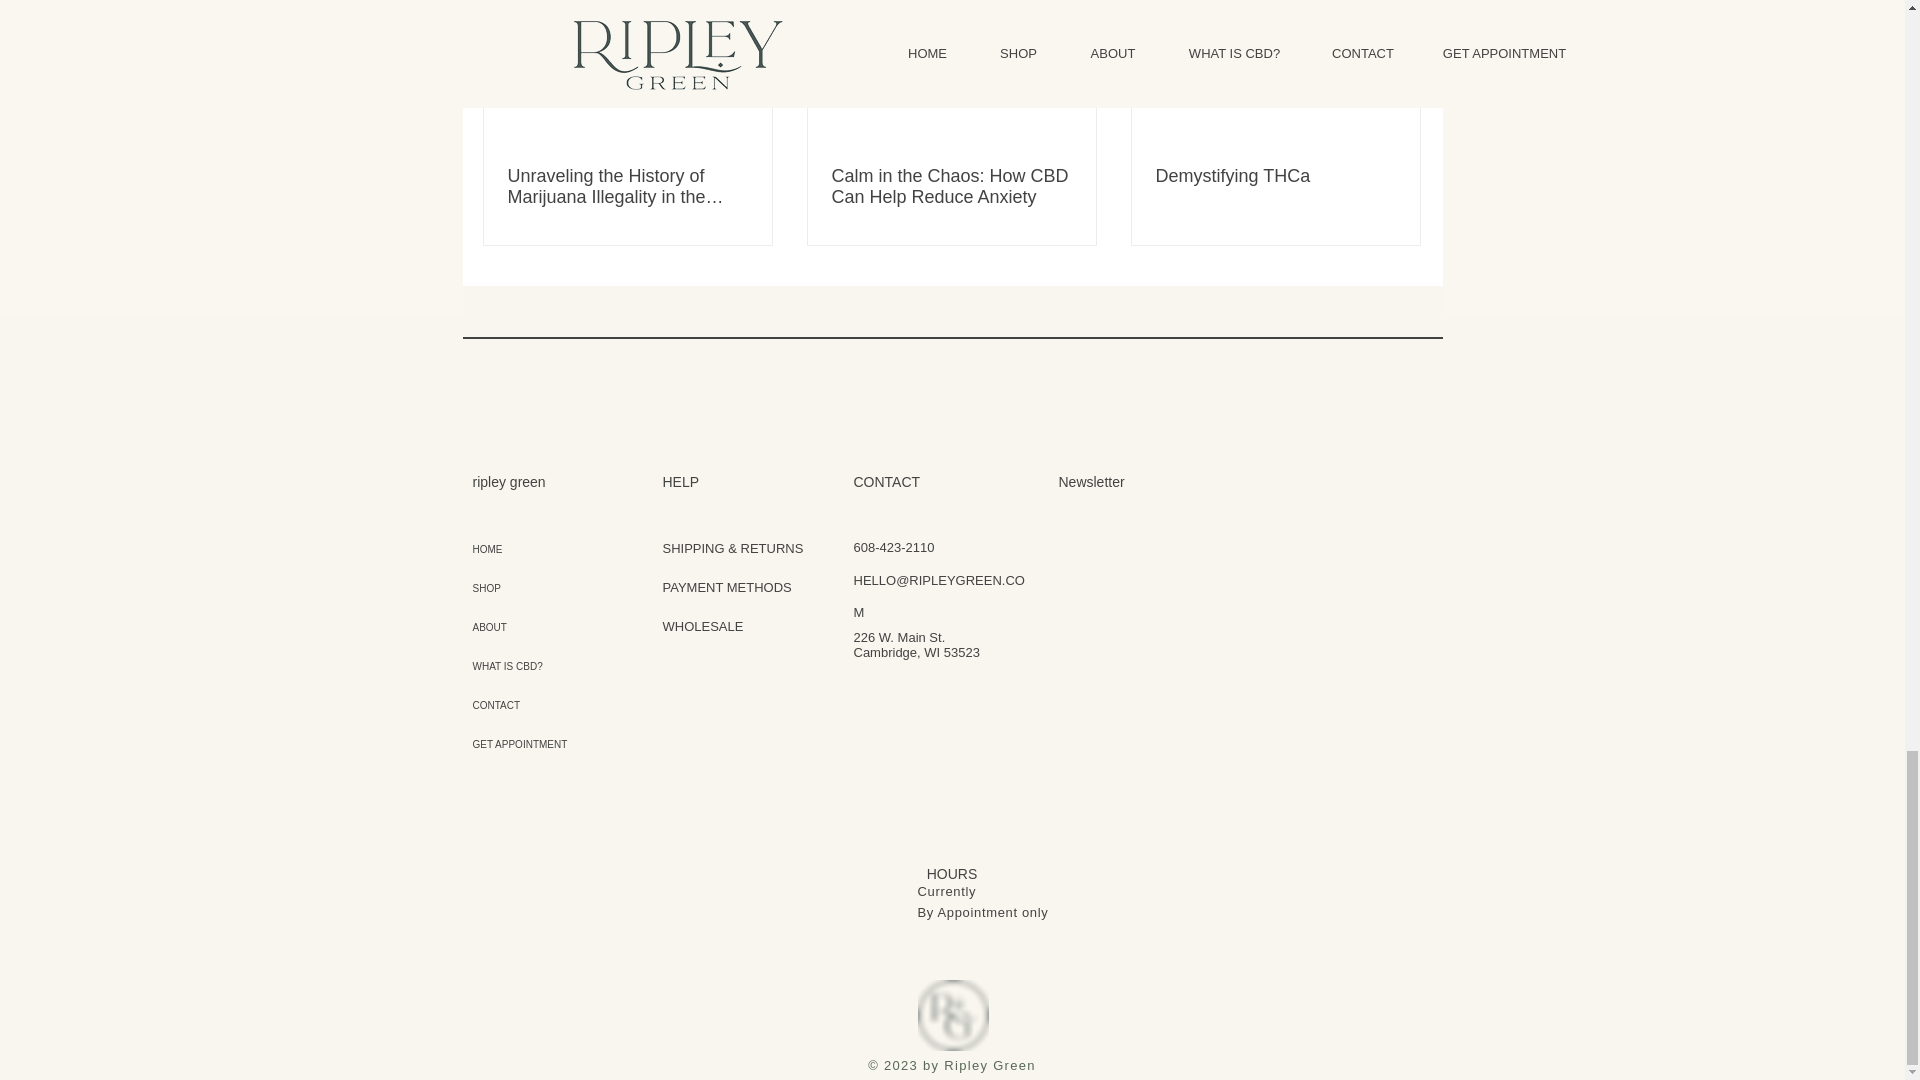 This screenshot has height=1080, width=1920. I want to click on GET APPOINTMENT, so click(526, 744).